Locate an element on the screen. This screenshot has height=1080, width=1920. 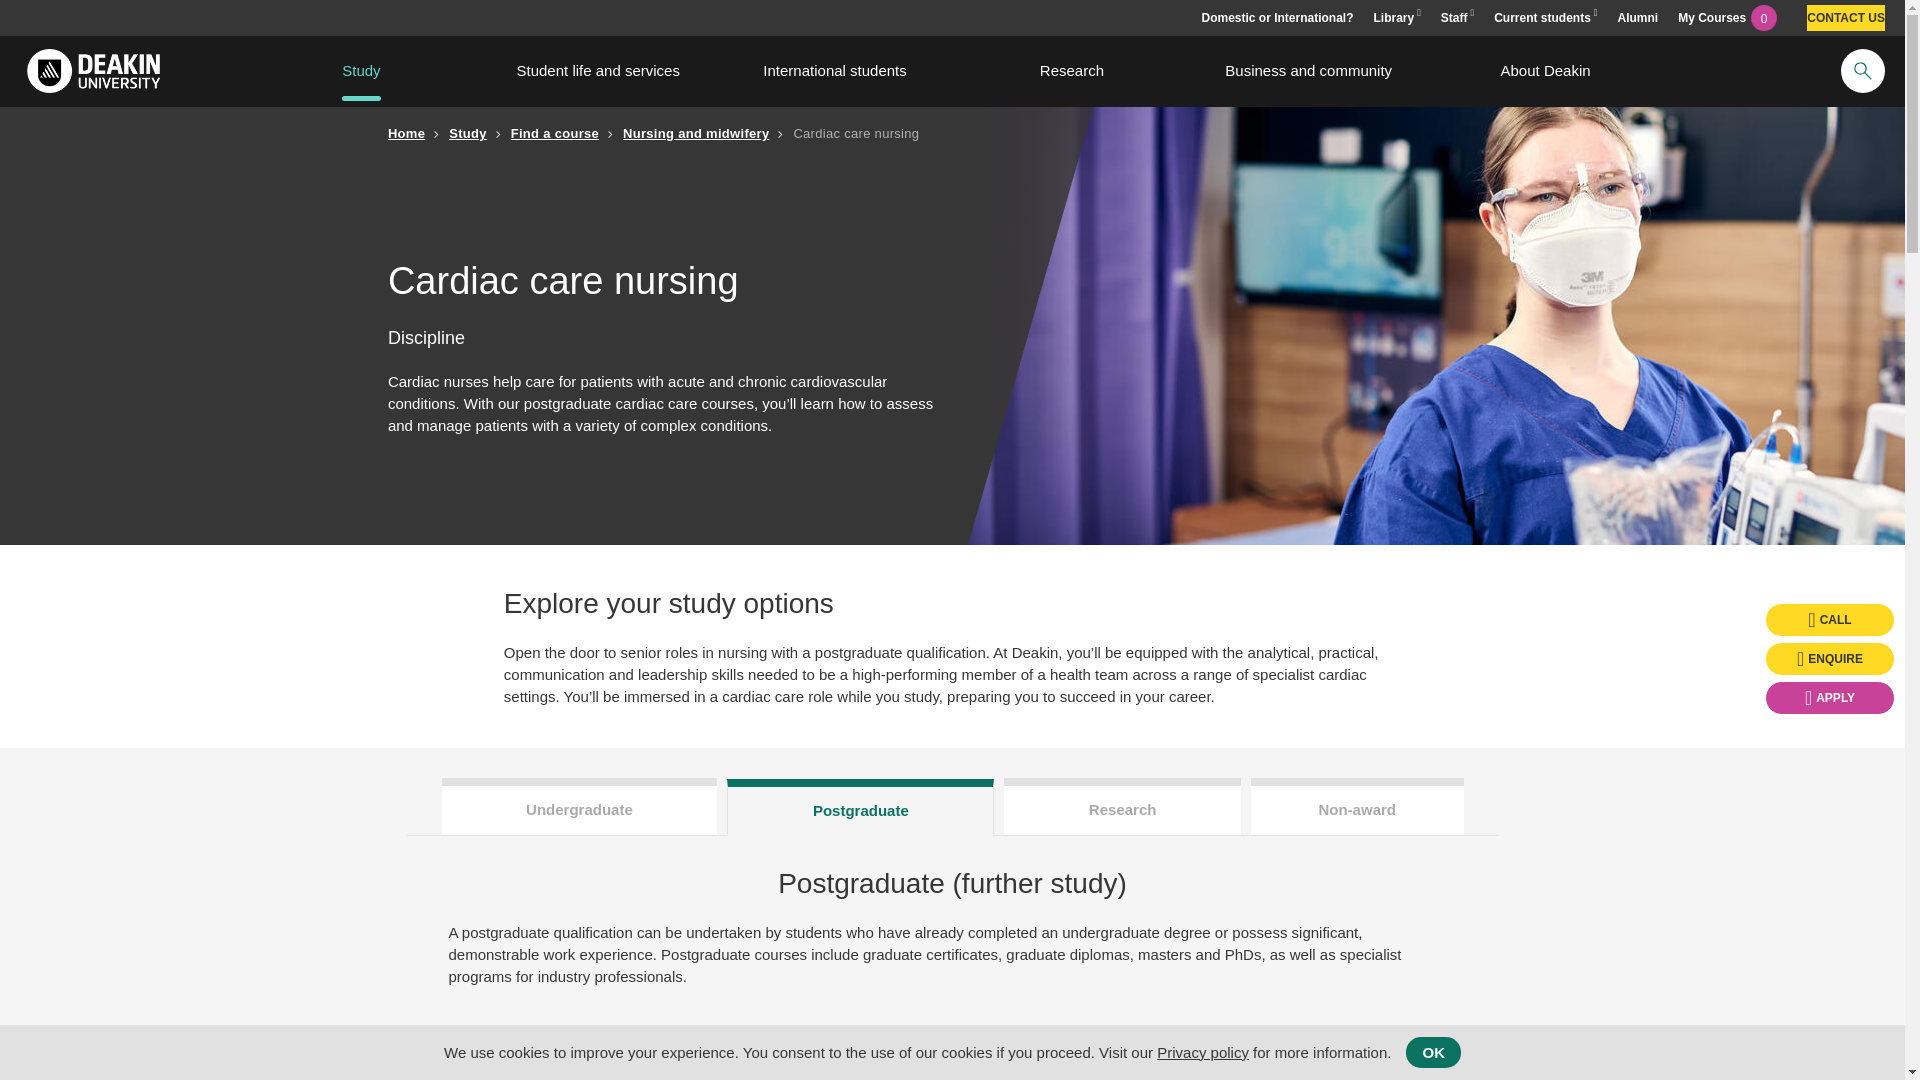
Study is located at coordinates (362, 70).